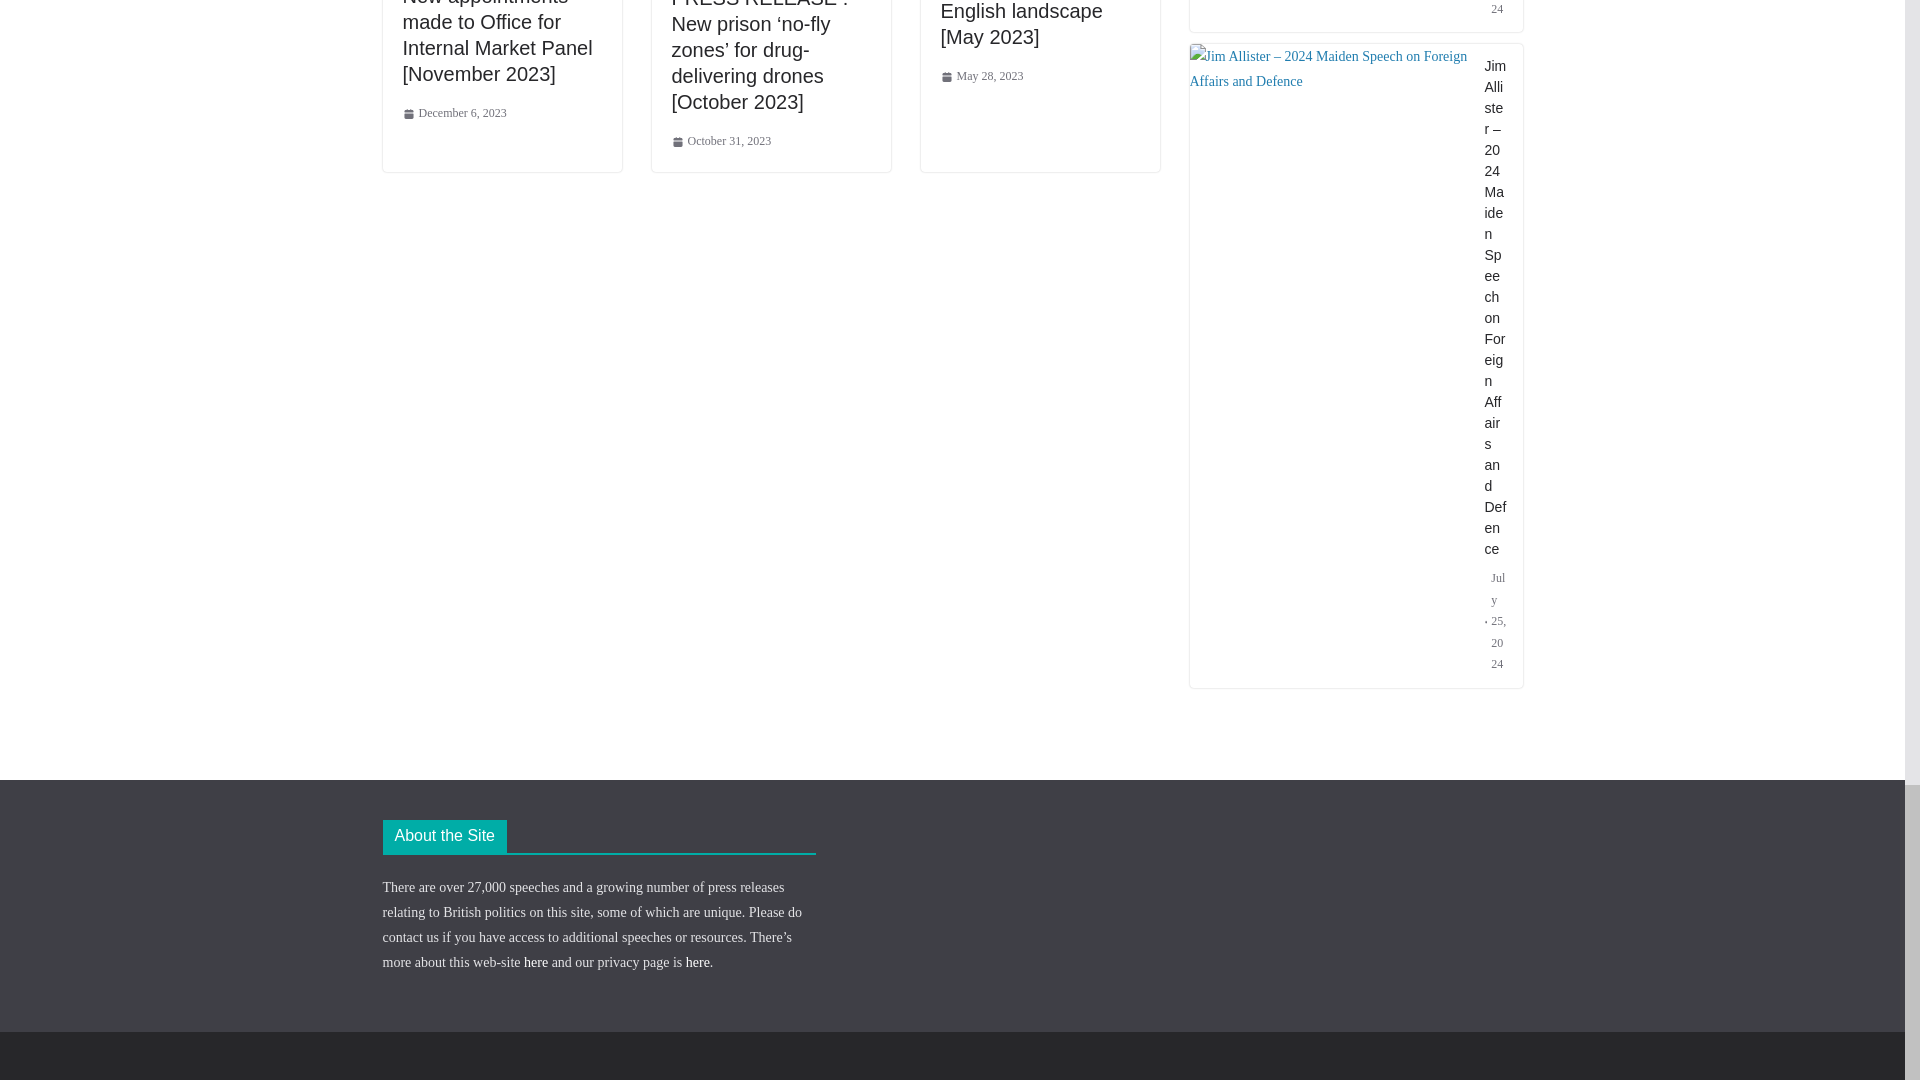 This screenshot has width=1920, height=1080. I want to click on December 6, 2023, so click(454, 114).